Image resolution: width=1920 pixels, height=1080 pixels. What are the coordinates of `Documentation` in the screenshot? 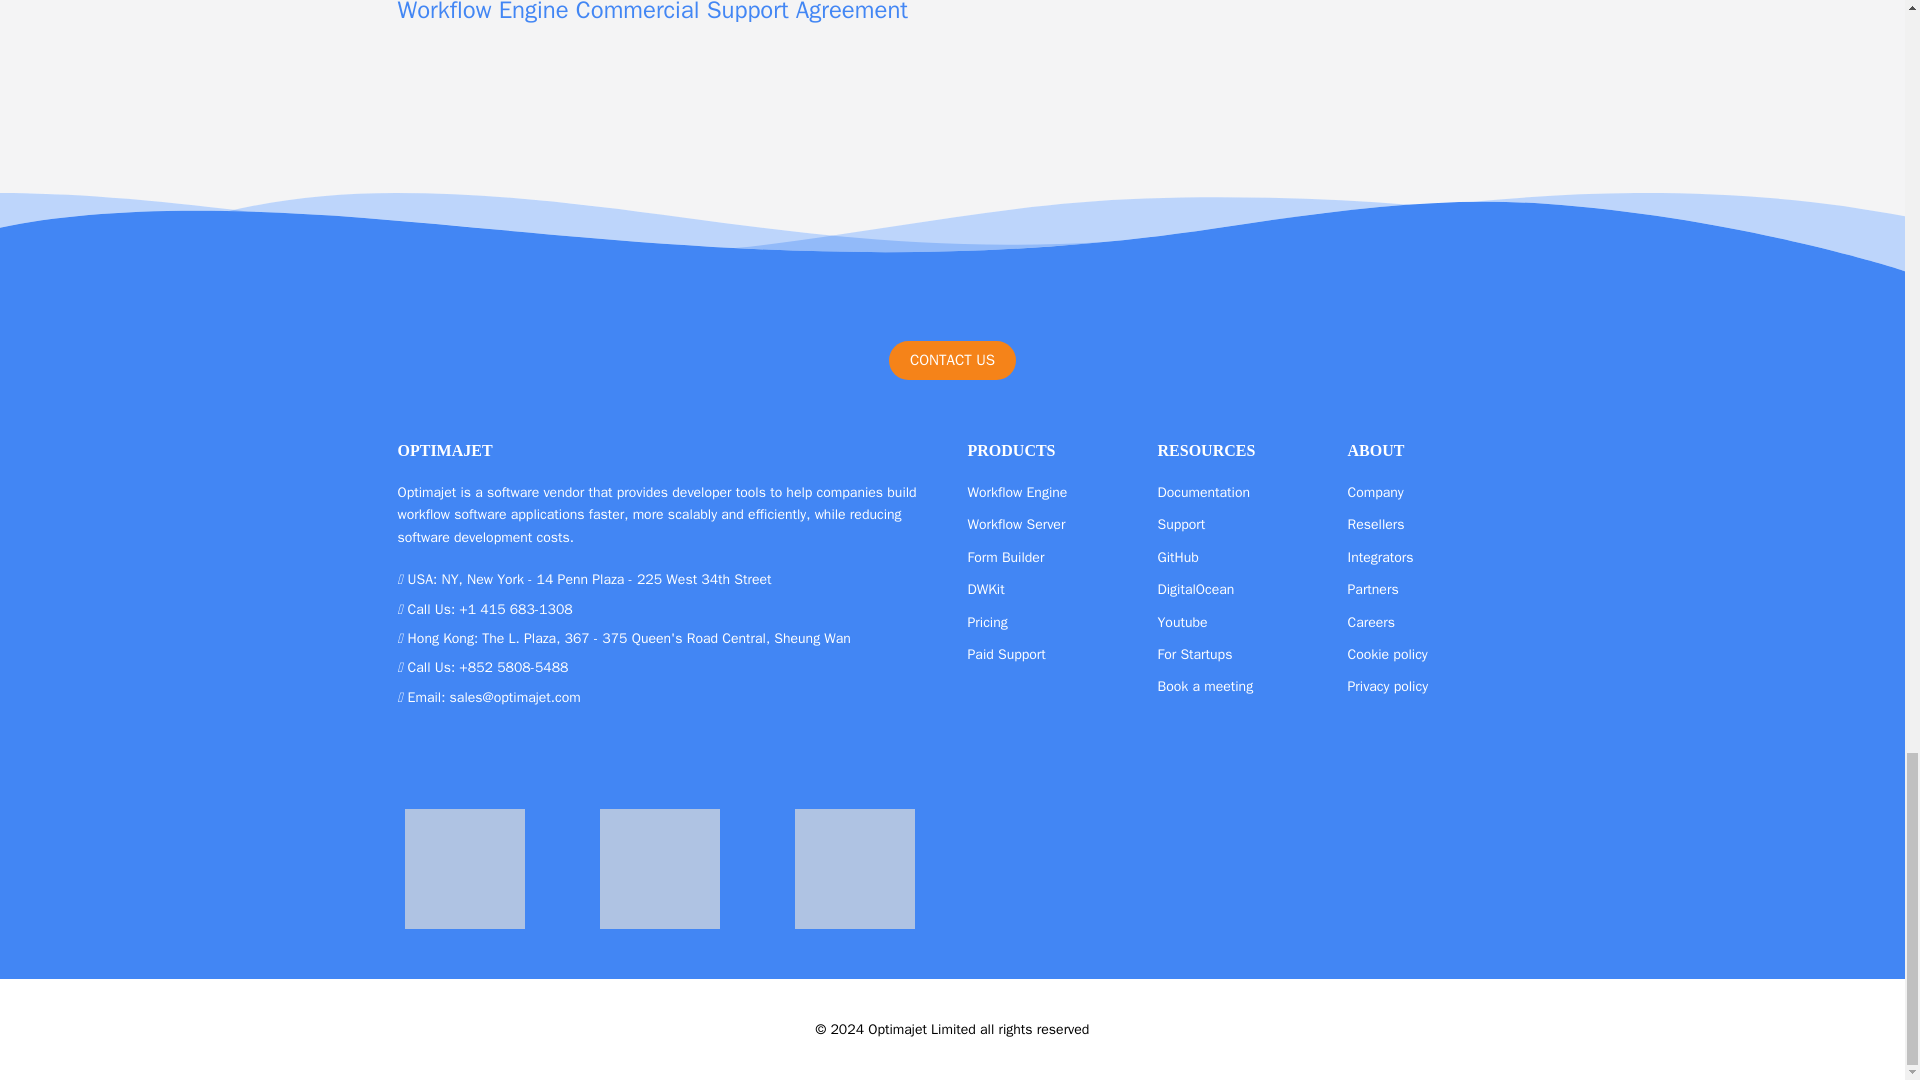 It's located at (1204, 492).